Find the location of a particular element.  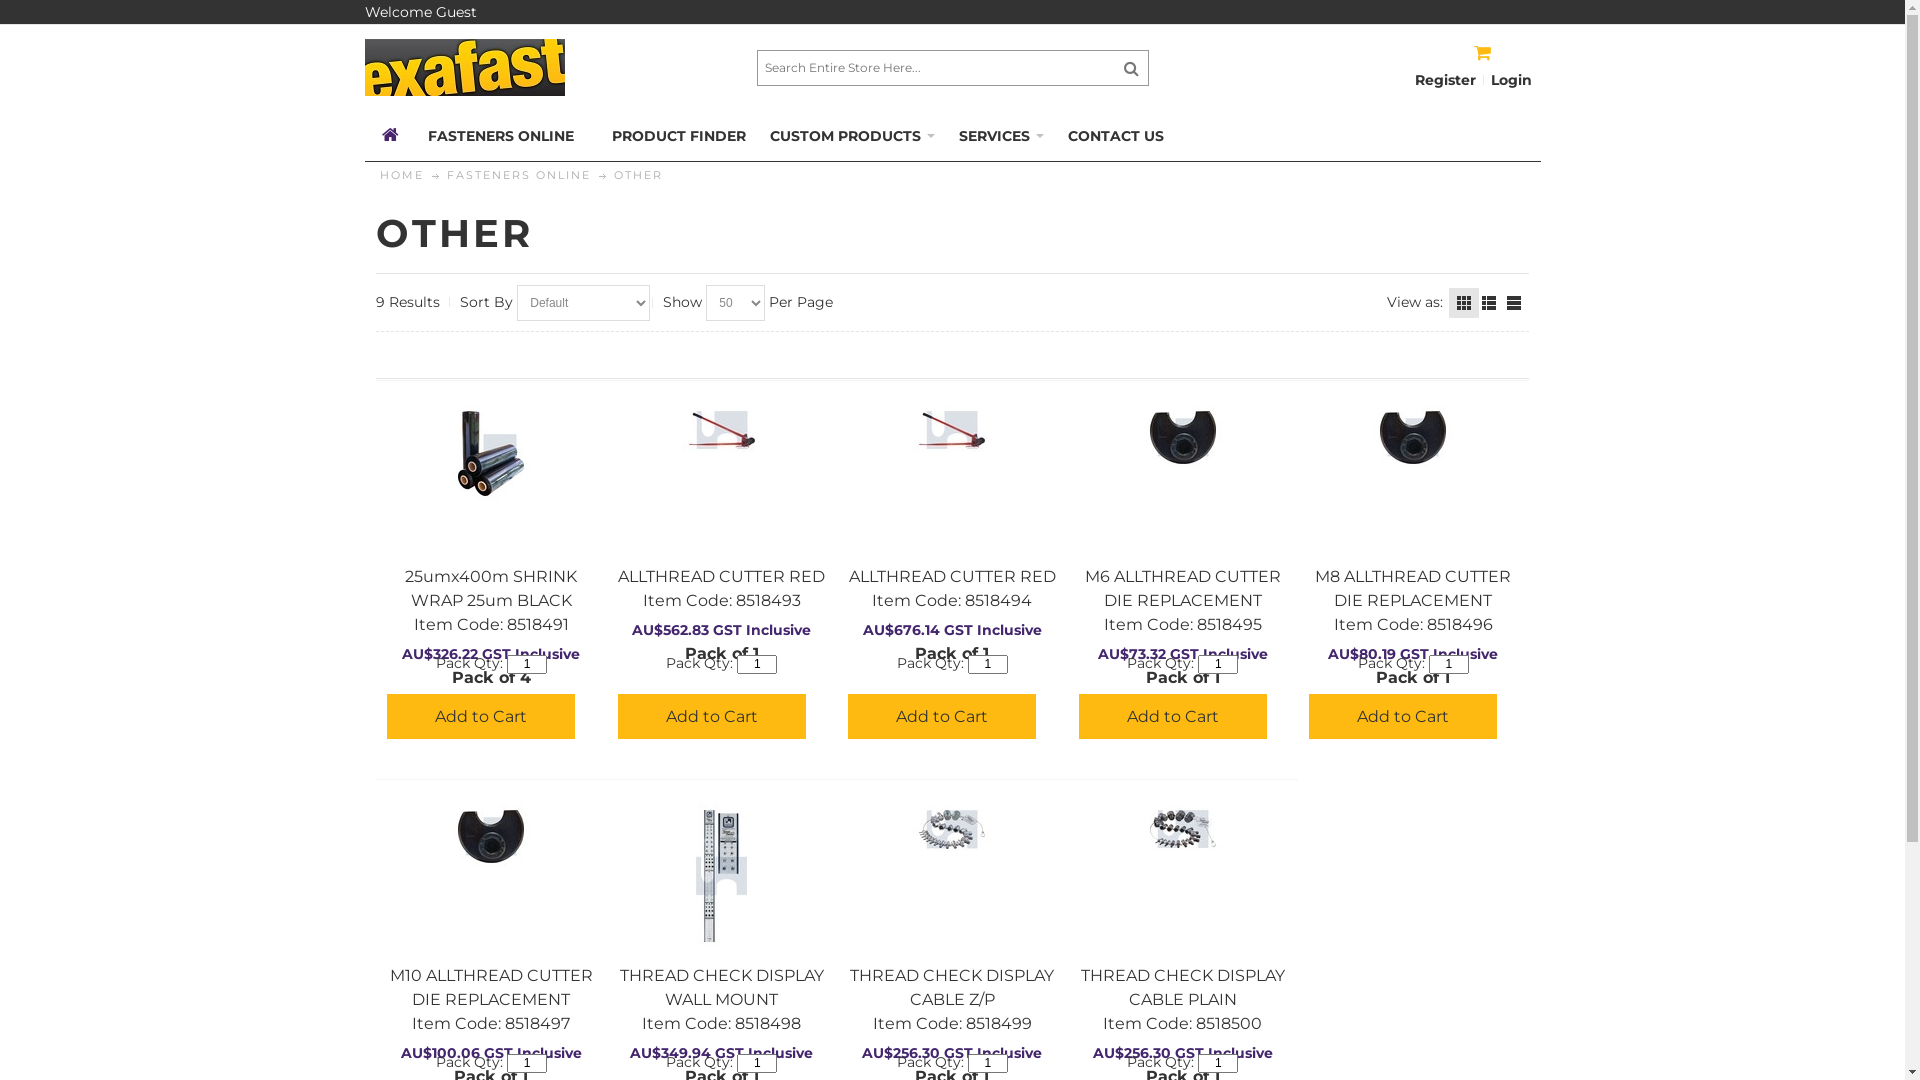

Line is located at coordinates (1514, 303).